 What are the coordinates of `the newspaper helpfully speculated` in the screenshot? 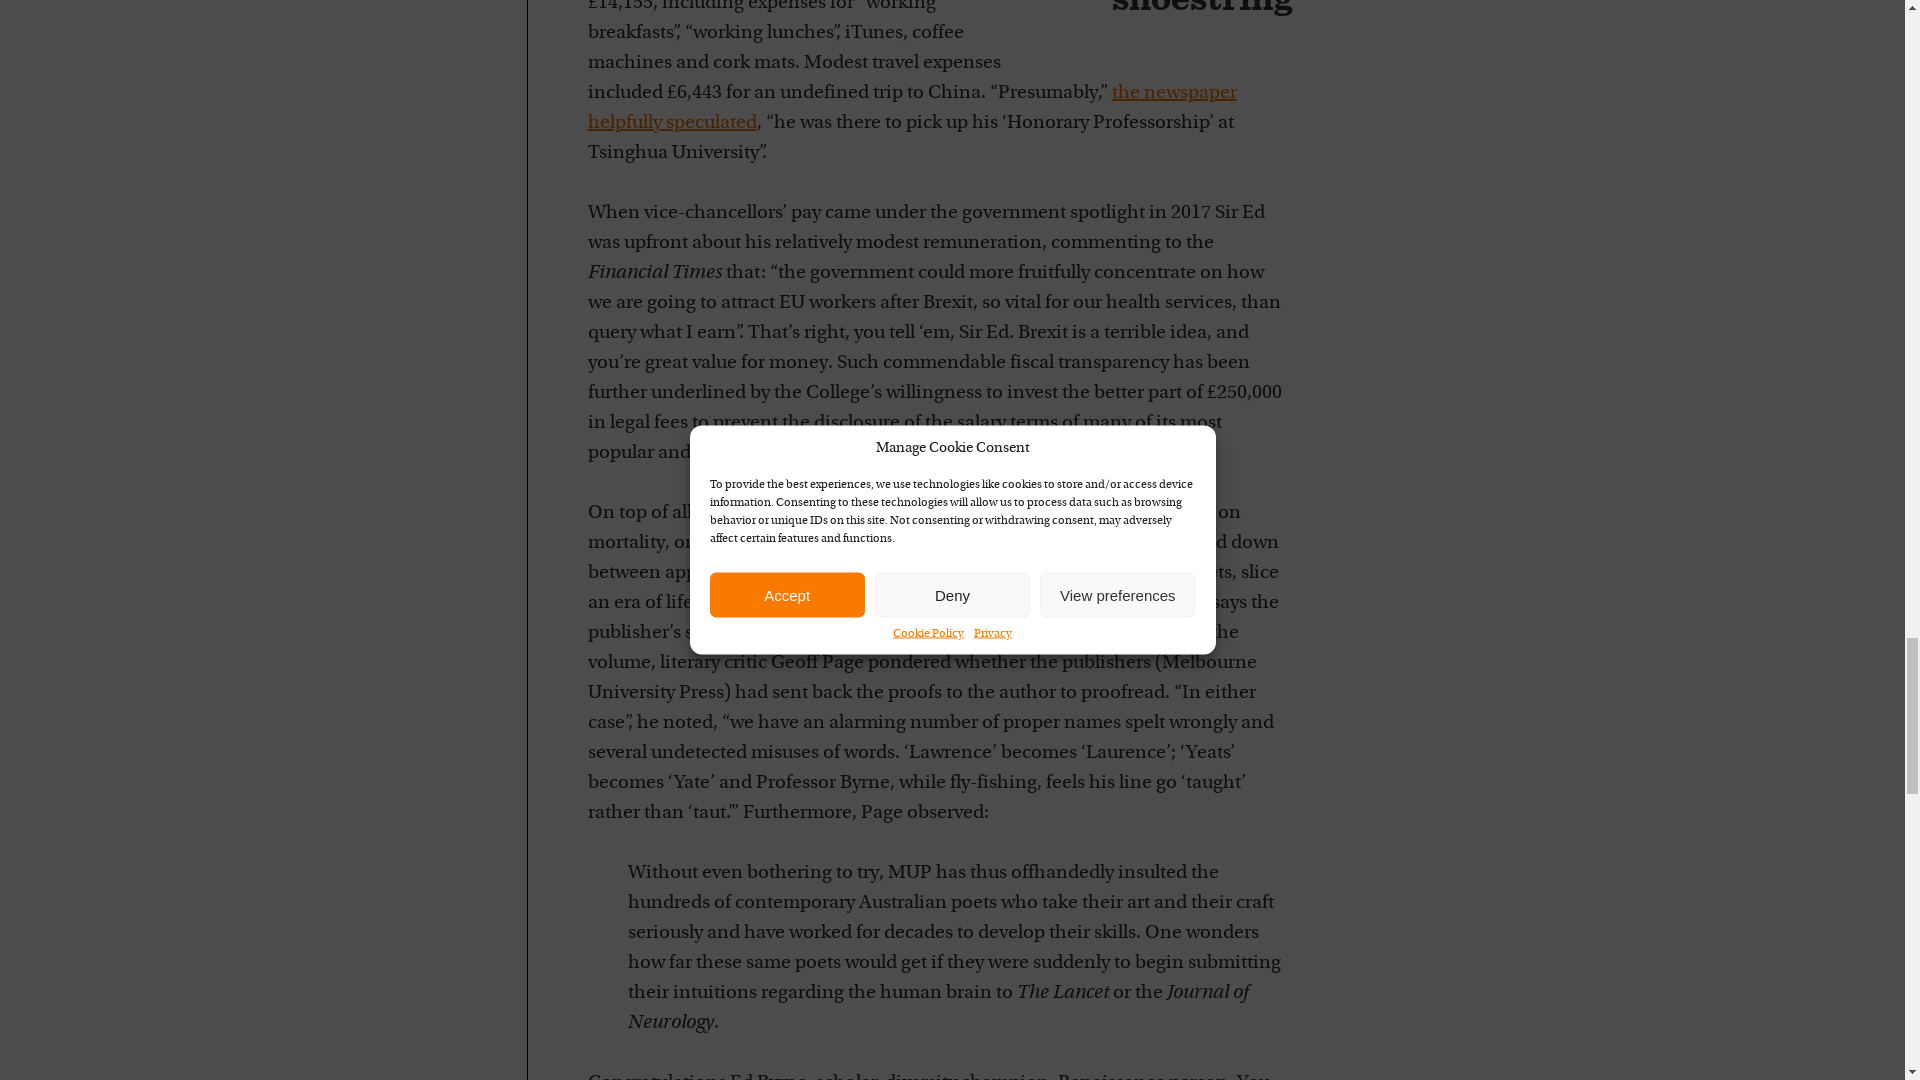 It's located at (912, 108).